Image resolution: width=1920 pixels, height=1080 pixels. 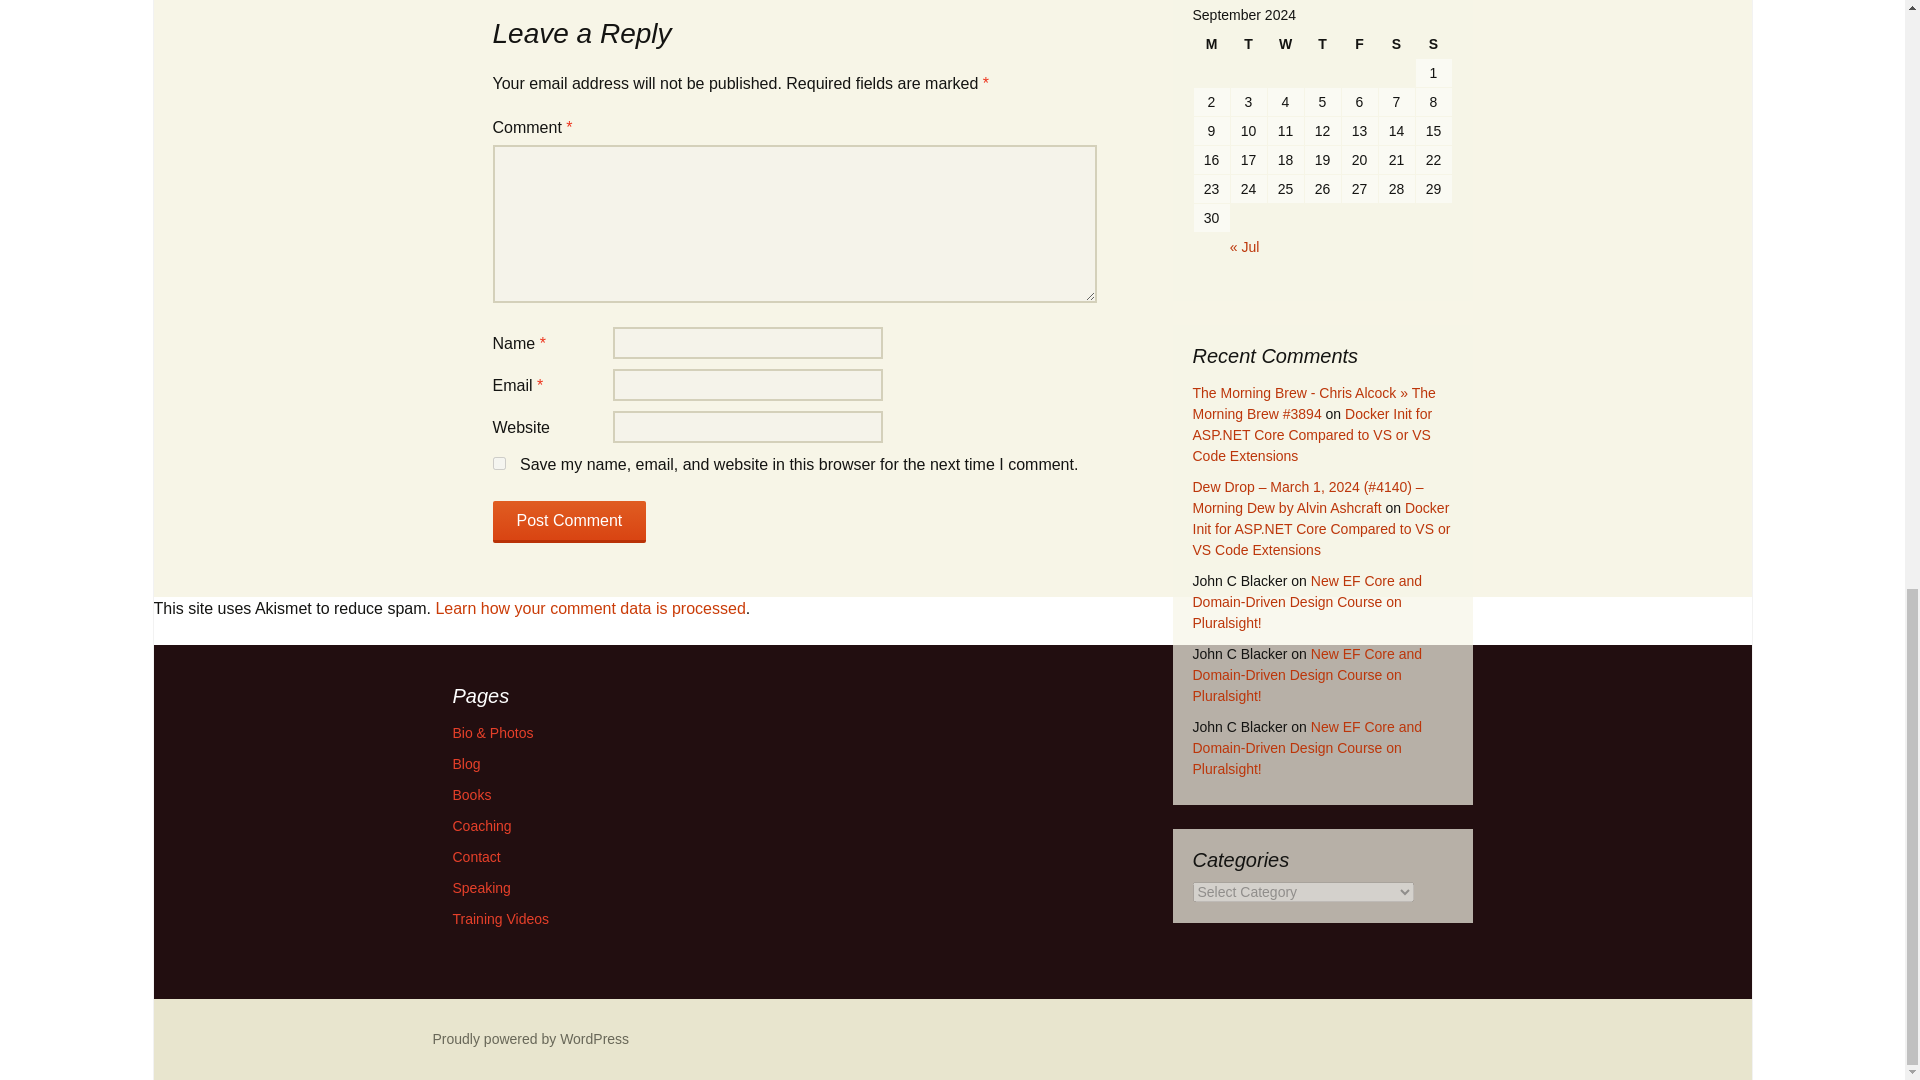 I want to click on Sunday, so click(x=1434, y=44).